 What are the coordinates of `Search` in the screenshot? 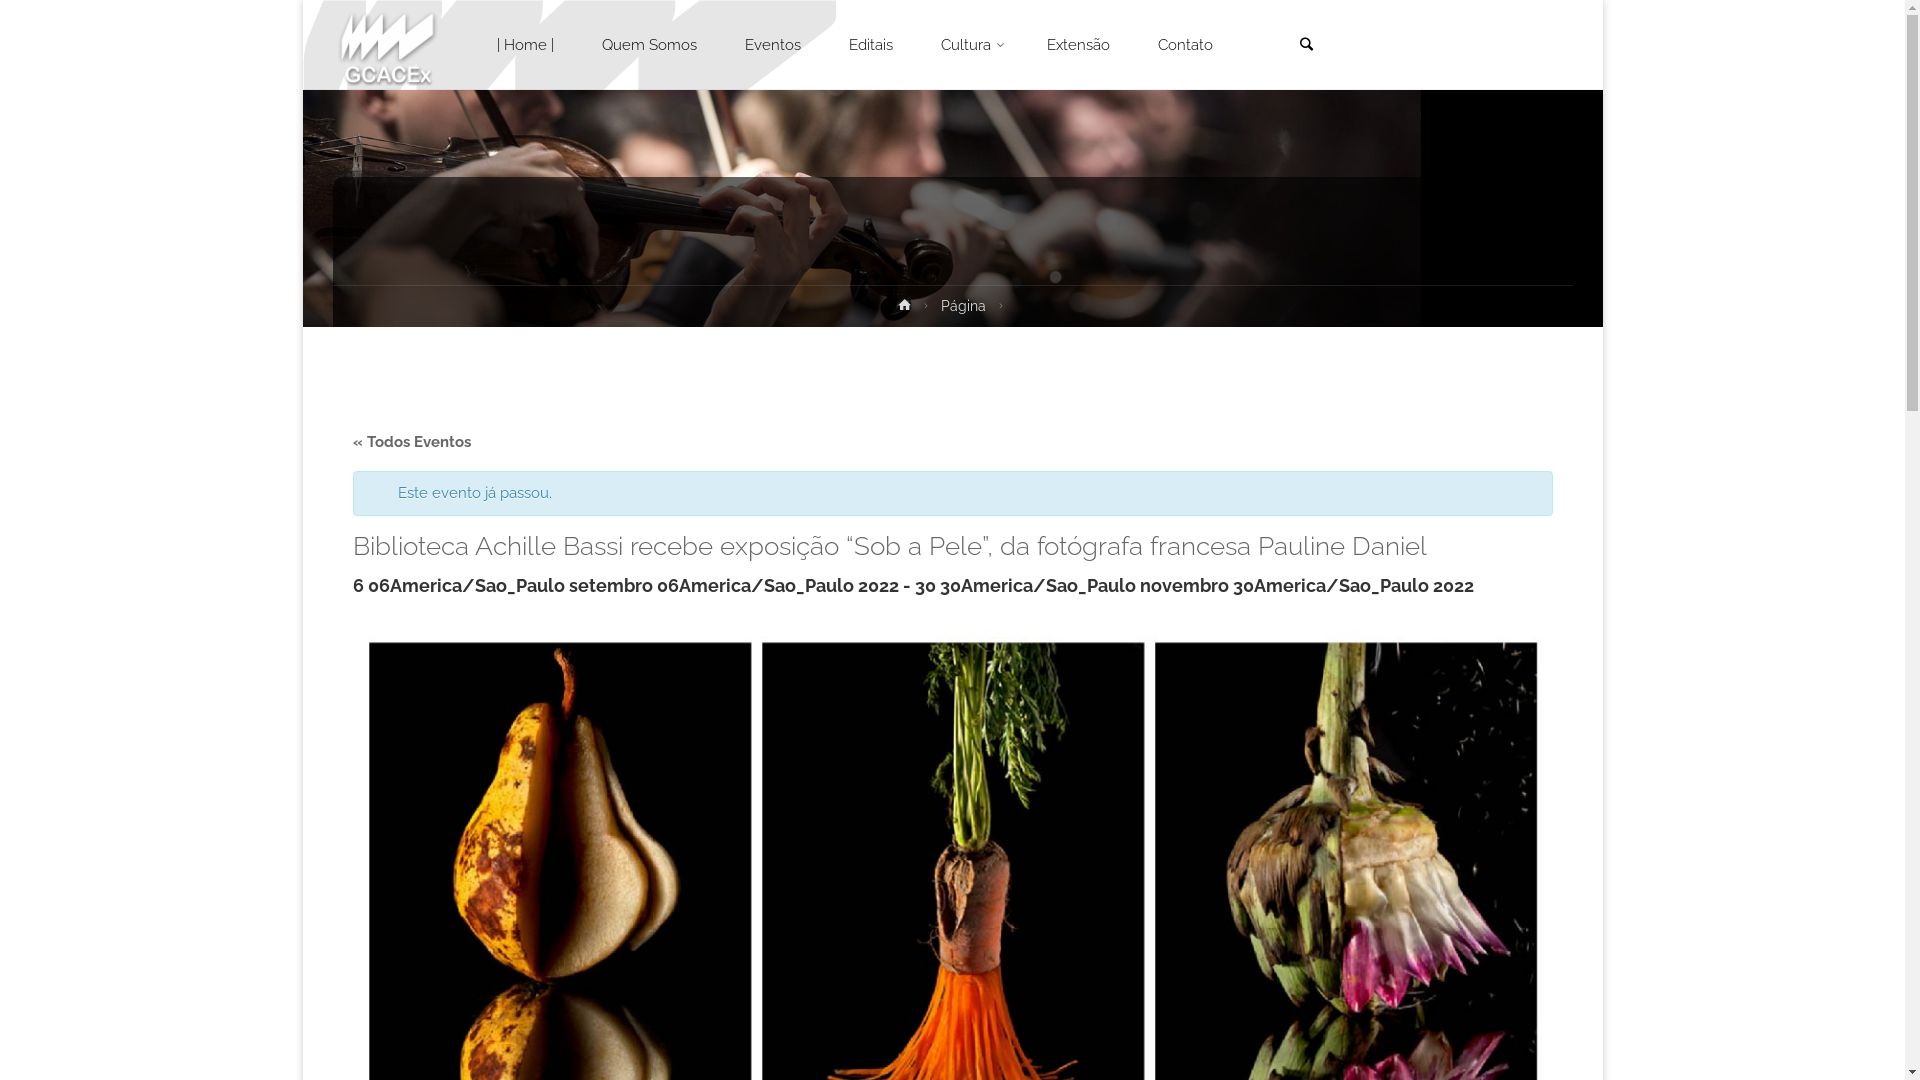 It's located at (1307, 46).